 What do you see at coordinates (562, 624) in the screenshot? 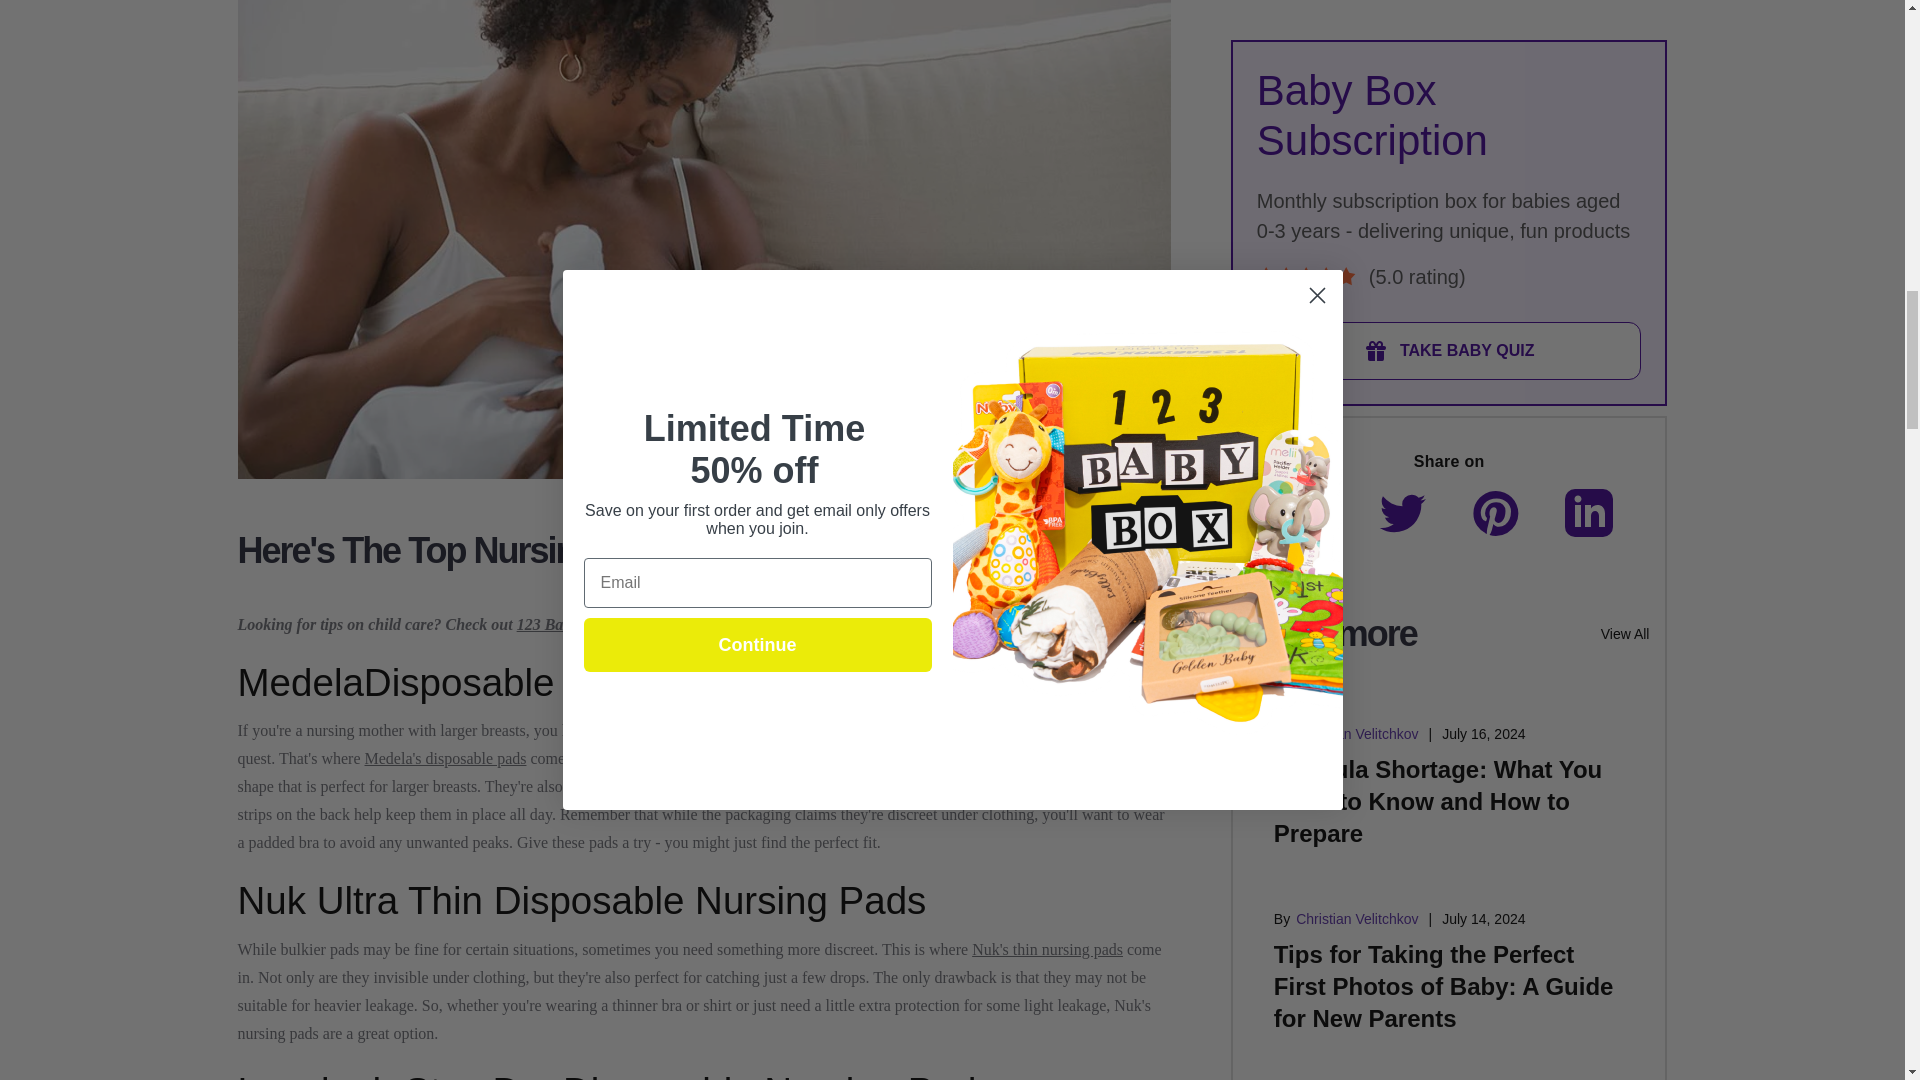
I see `123 Baby Box` at bounding box center [562, 624].